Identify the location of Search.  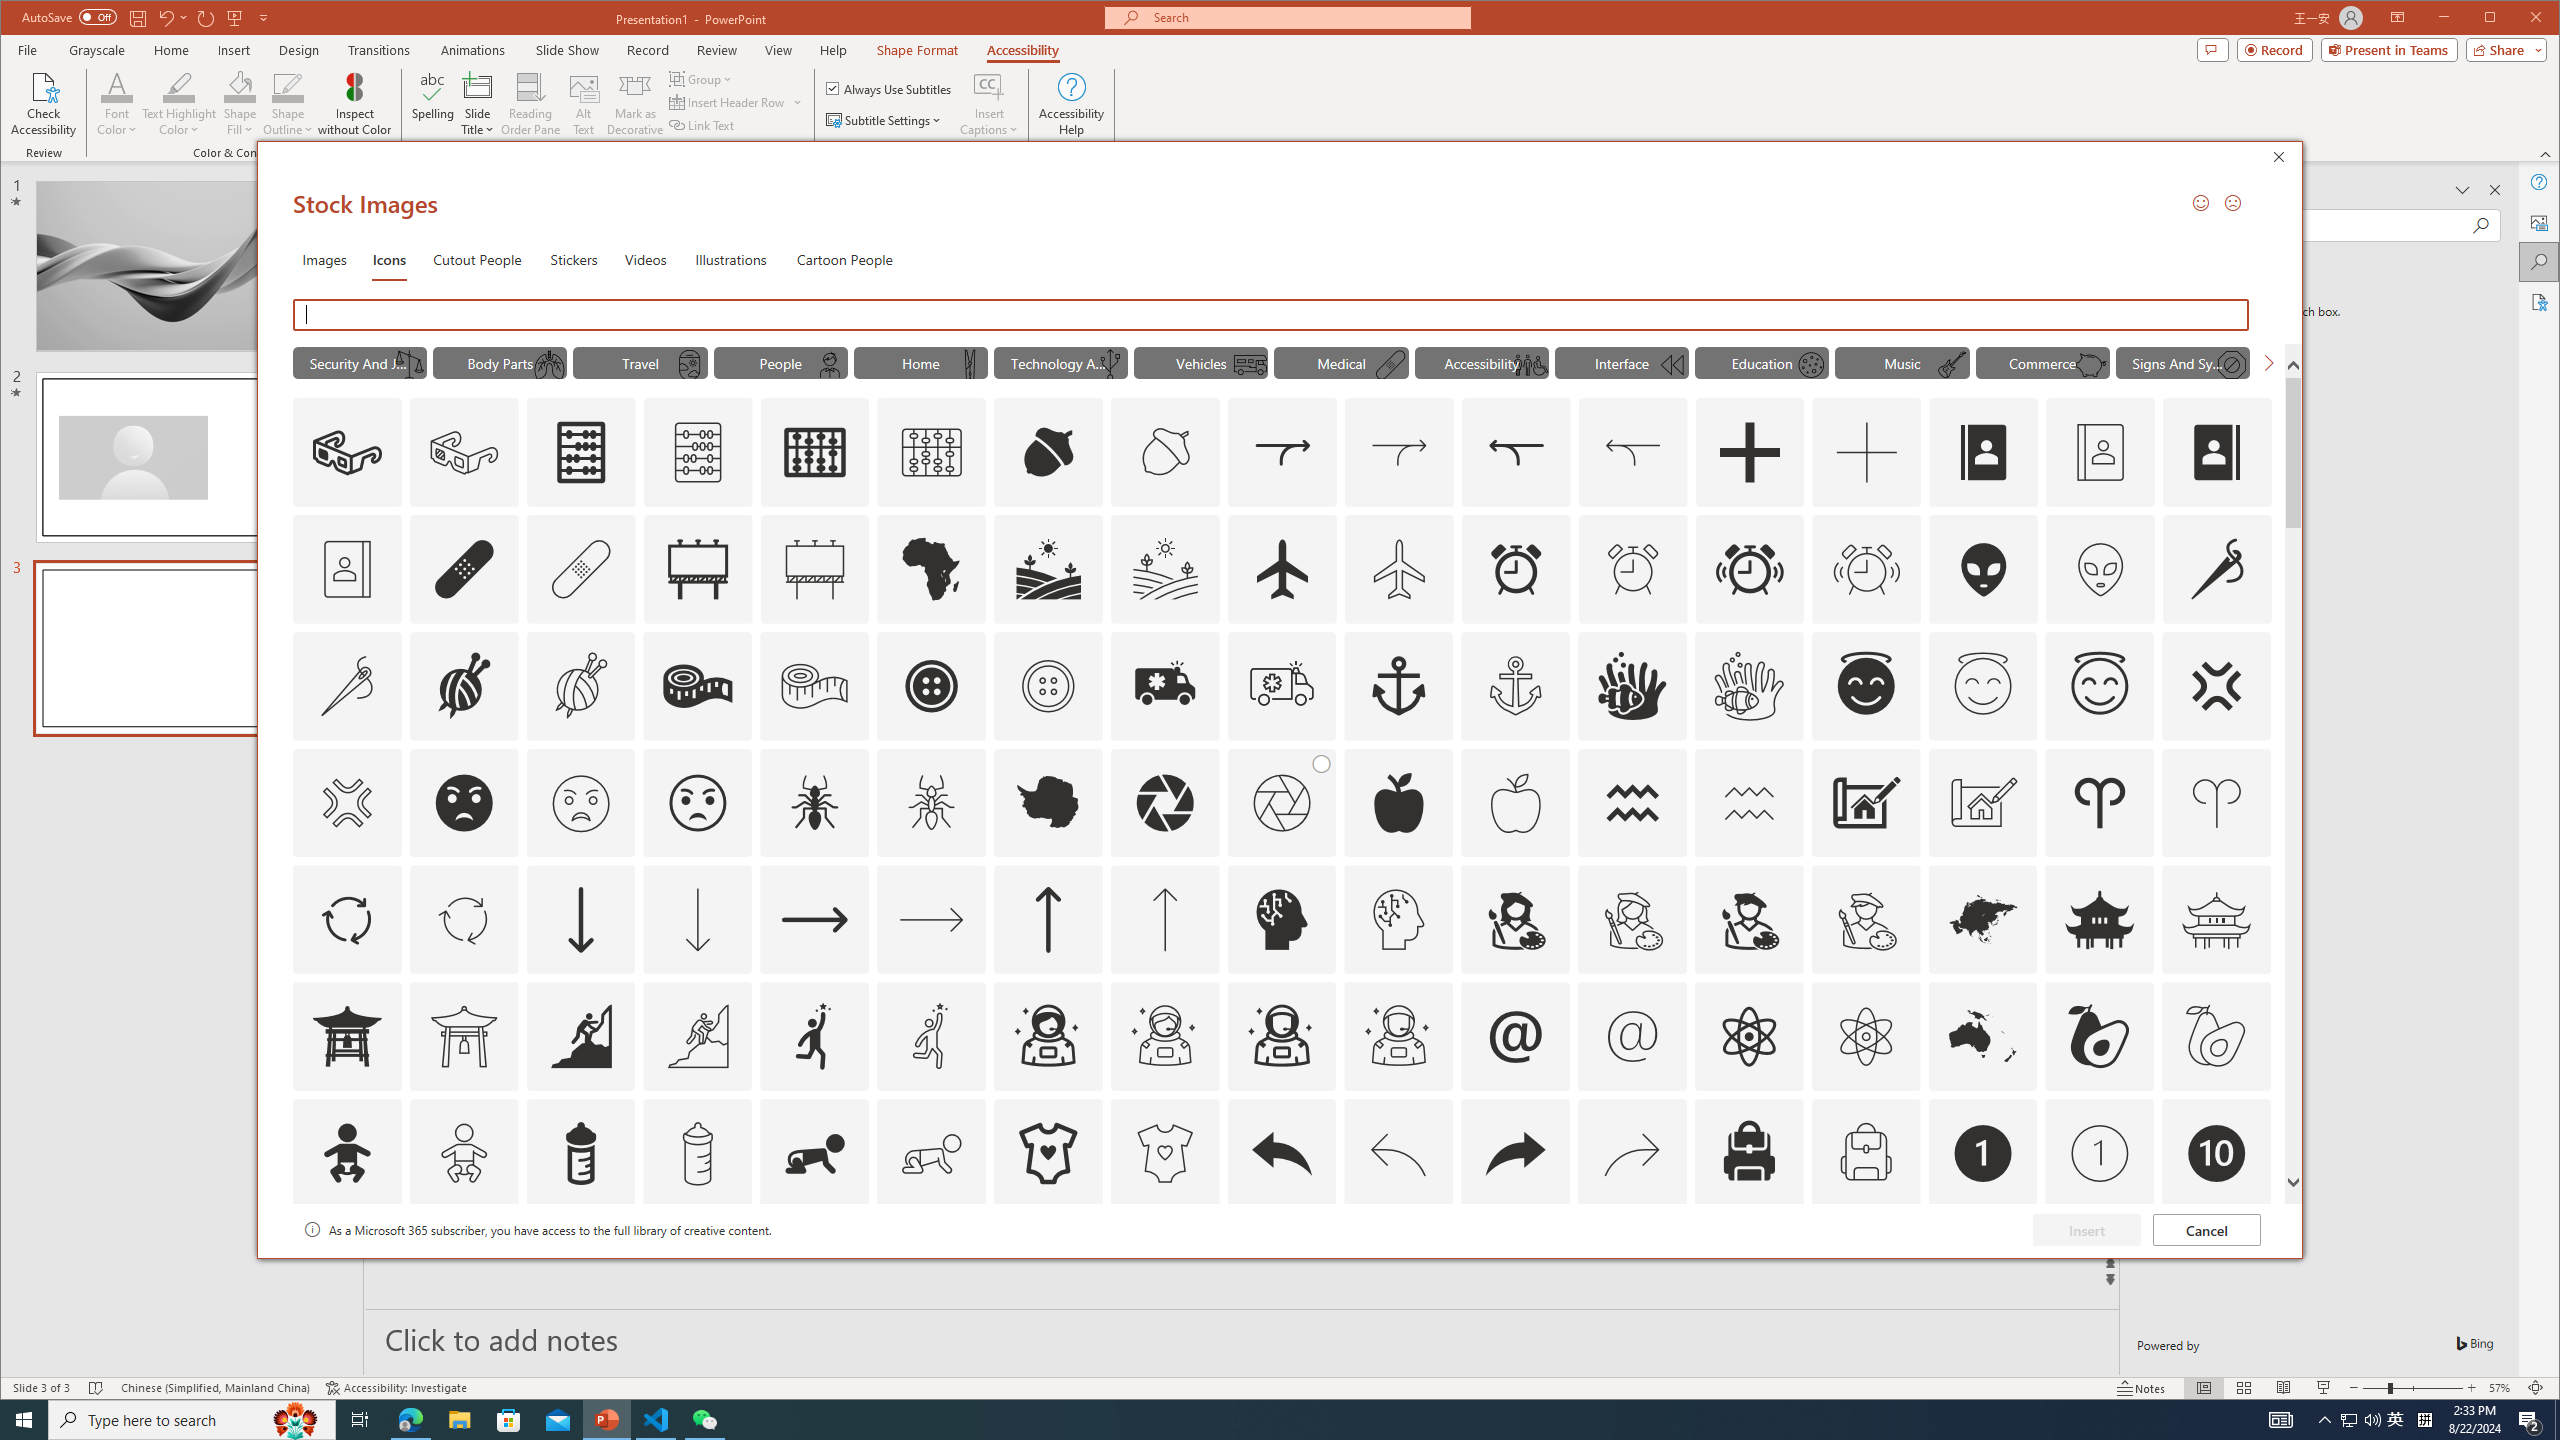
(2540, 262).